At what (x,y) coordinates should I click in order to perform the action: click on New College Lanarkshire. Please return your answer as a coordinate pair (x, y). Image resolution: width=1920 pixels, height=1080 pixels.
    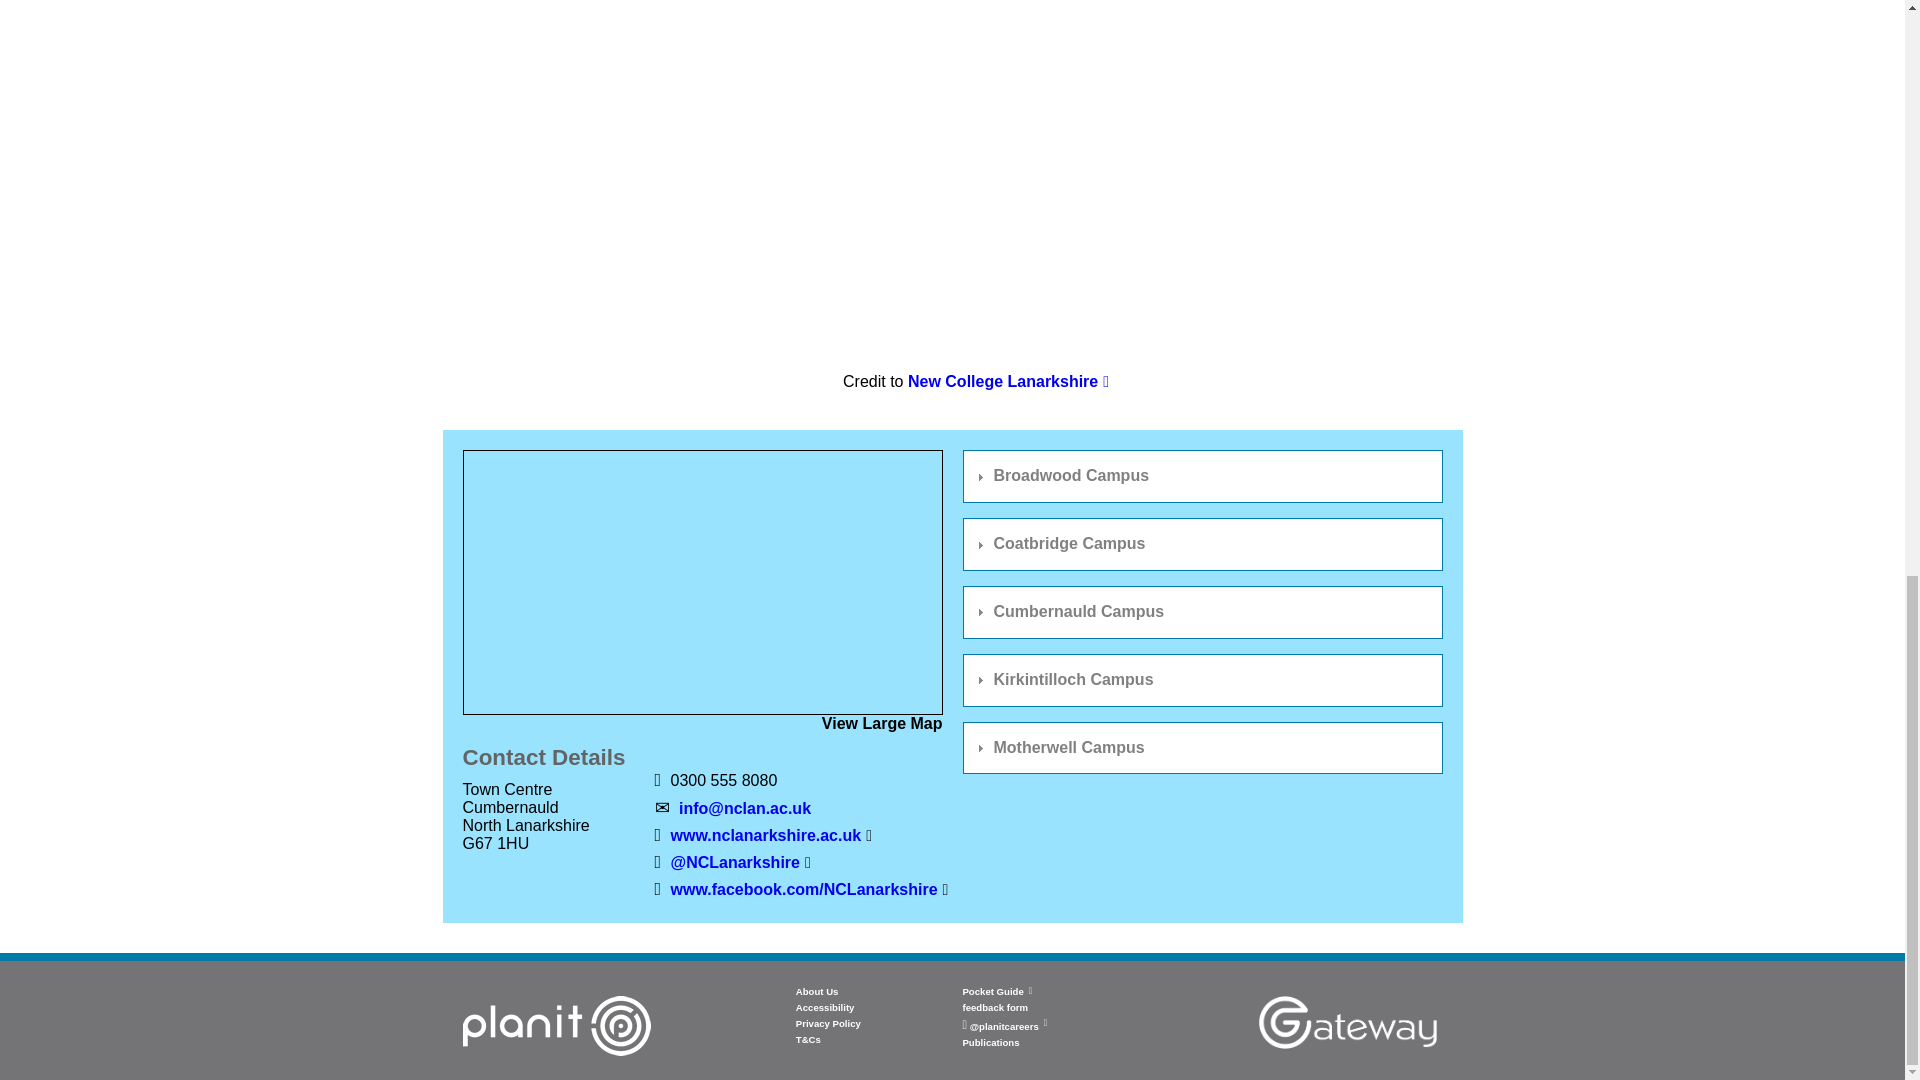
    Looking at the image, I should click on (1008, 380).